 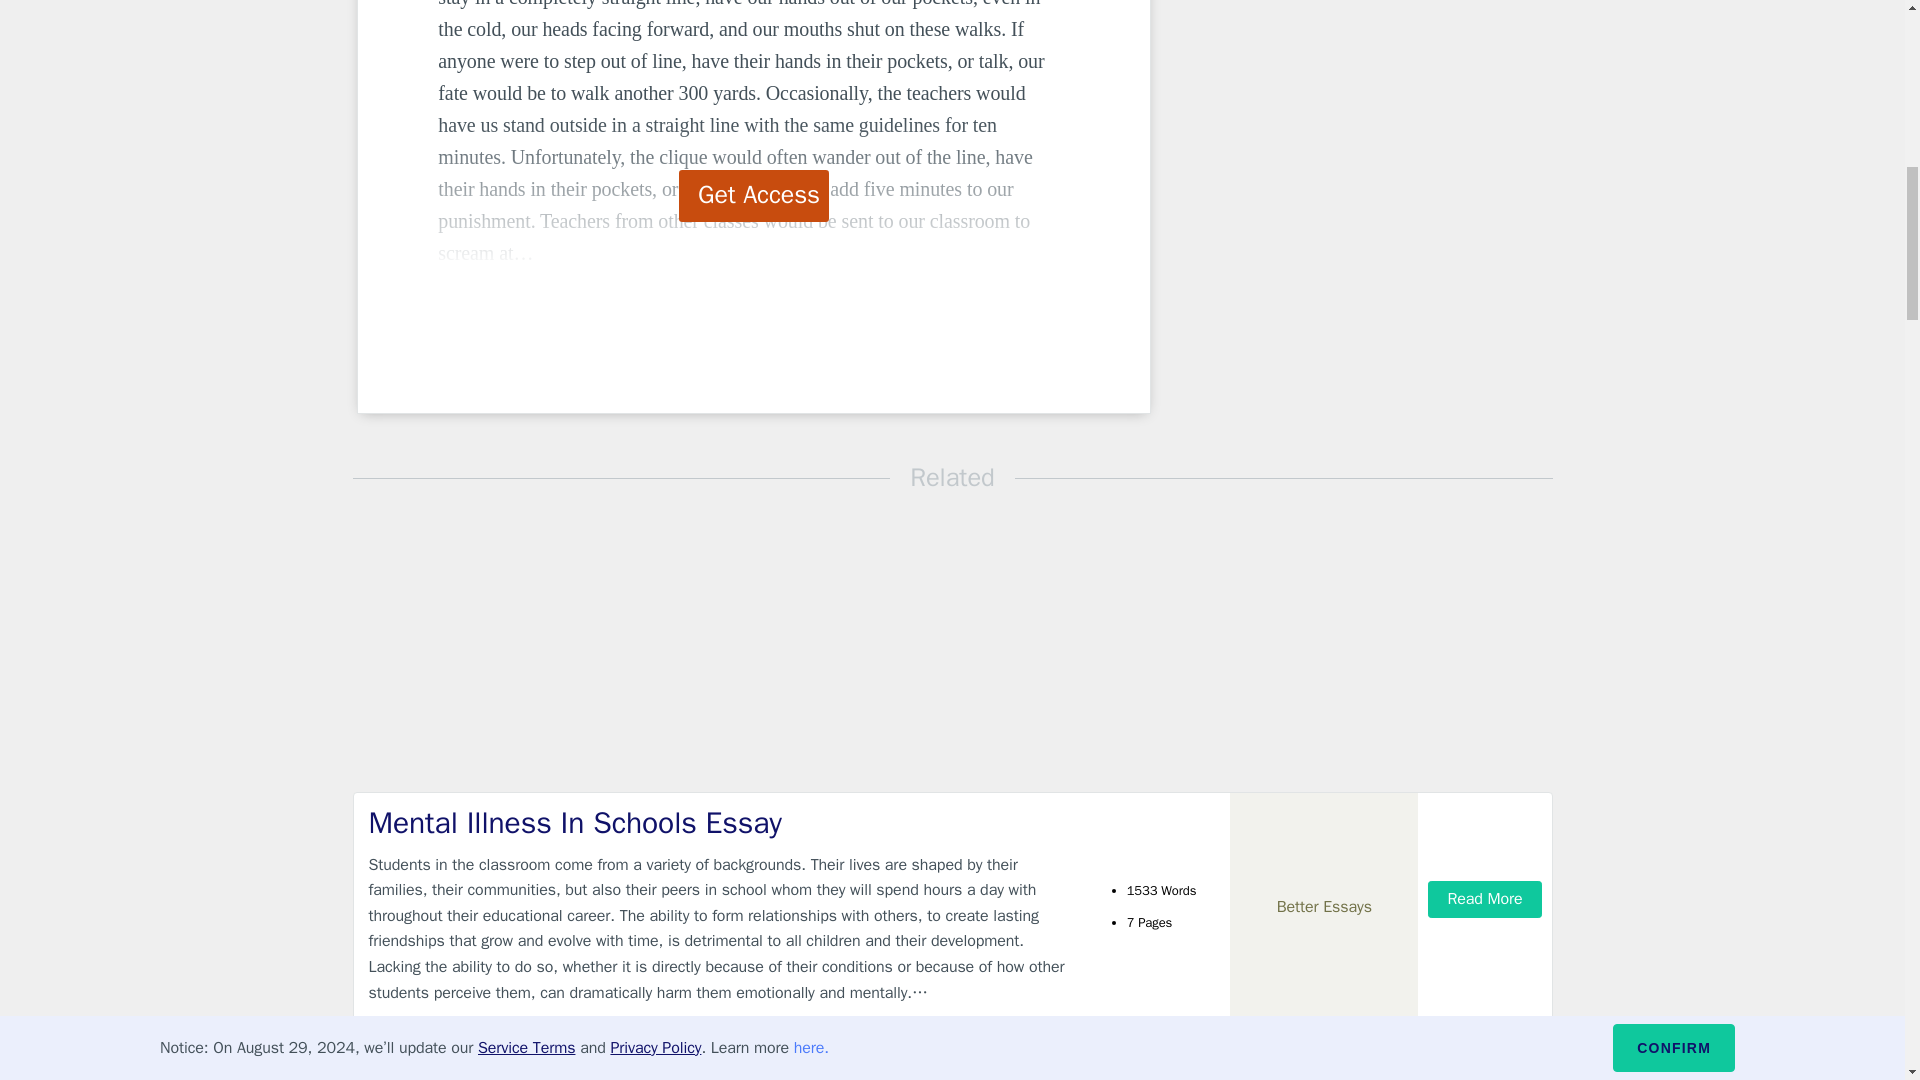 I want to click on Read More, so click(x=1484, y=900).